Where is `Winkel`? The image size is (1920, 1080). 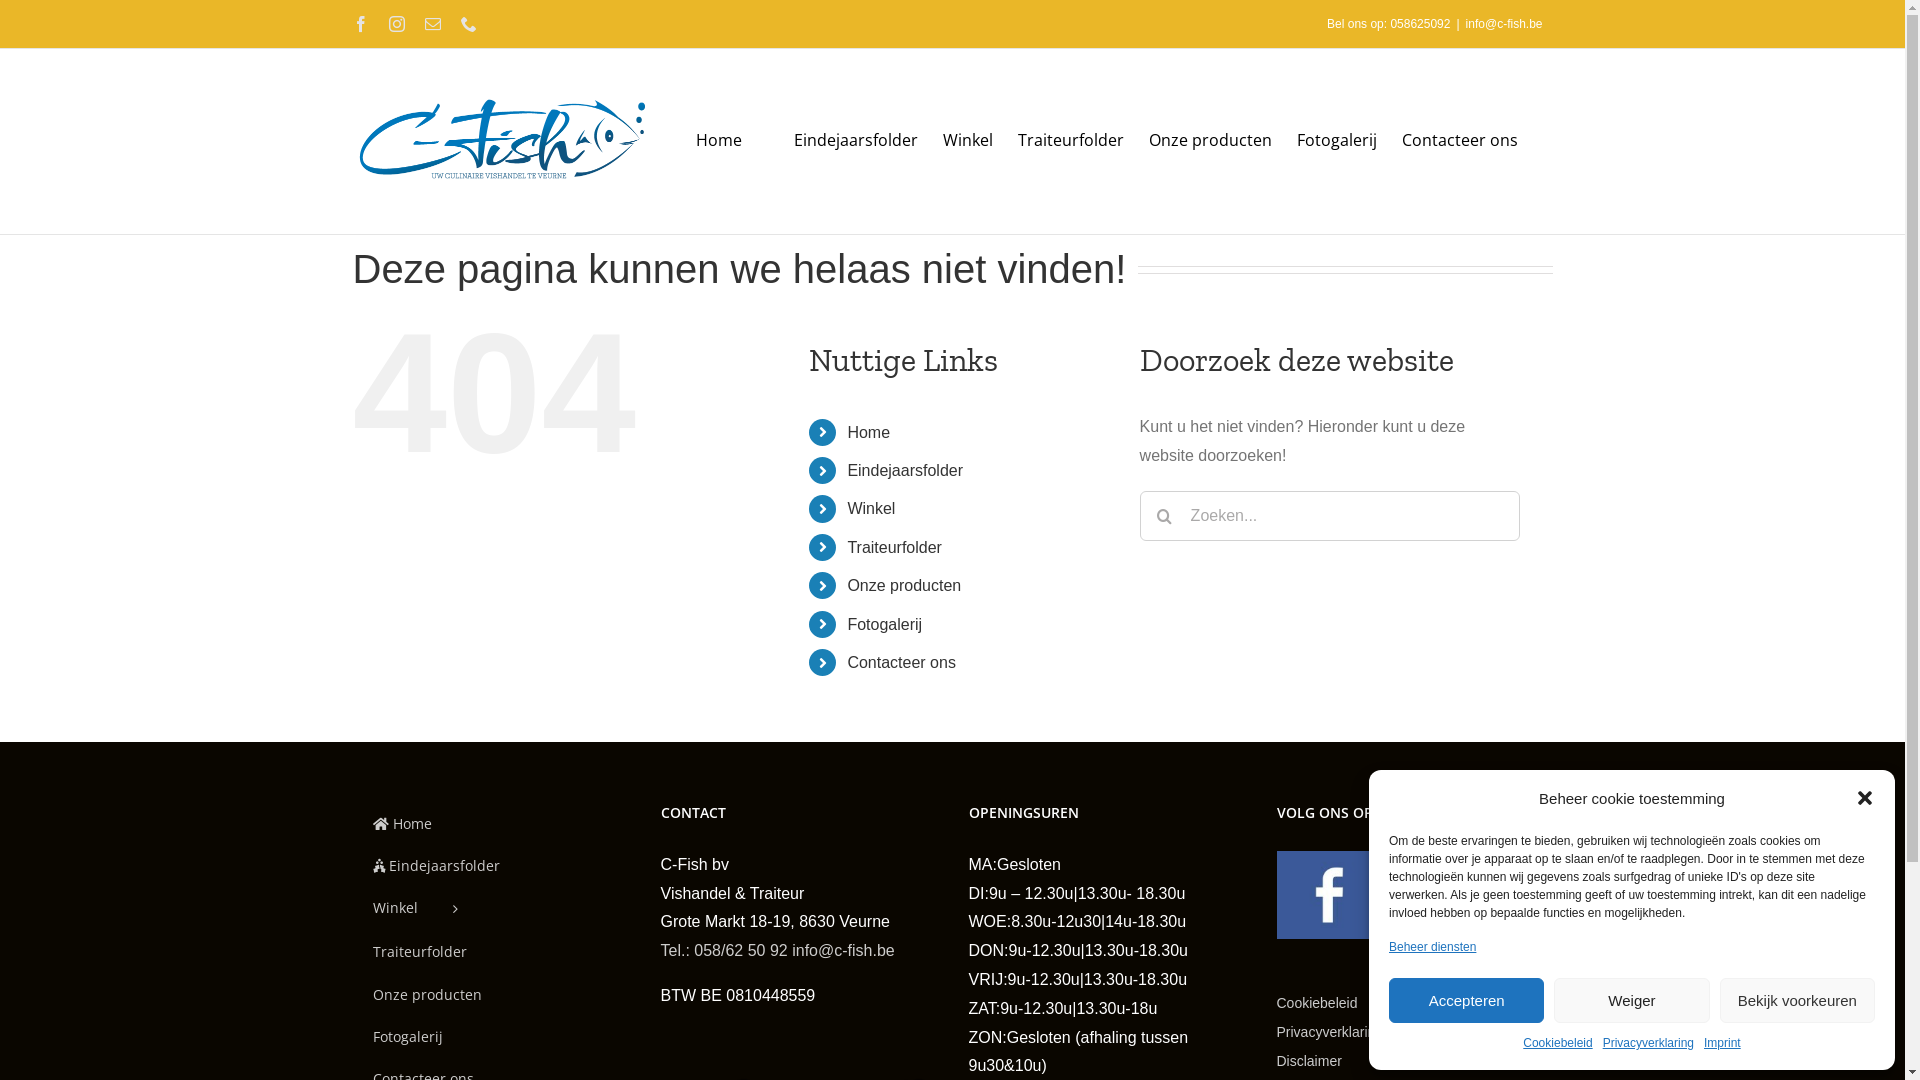
Winkel is located at coordinates (490, 909).